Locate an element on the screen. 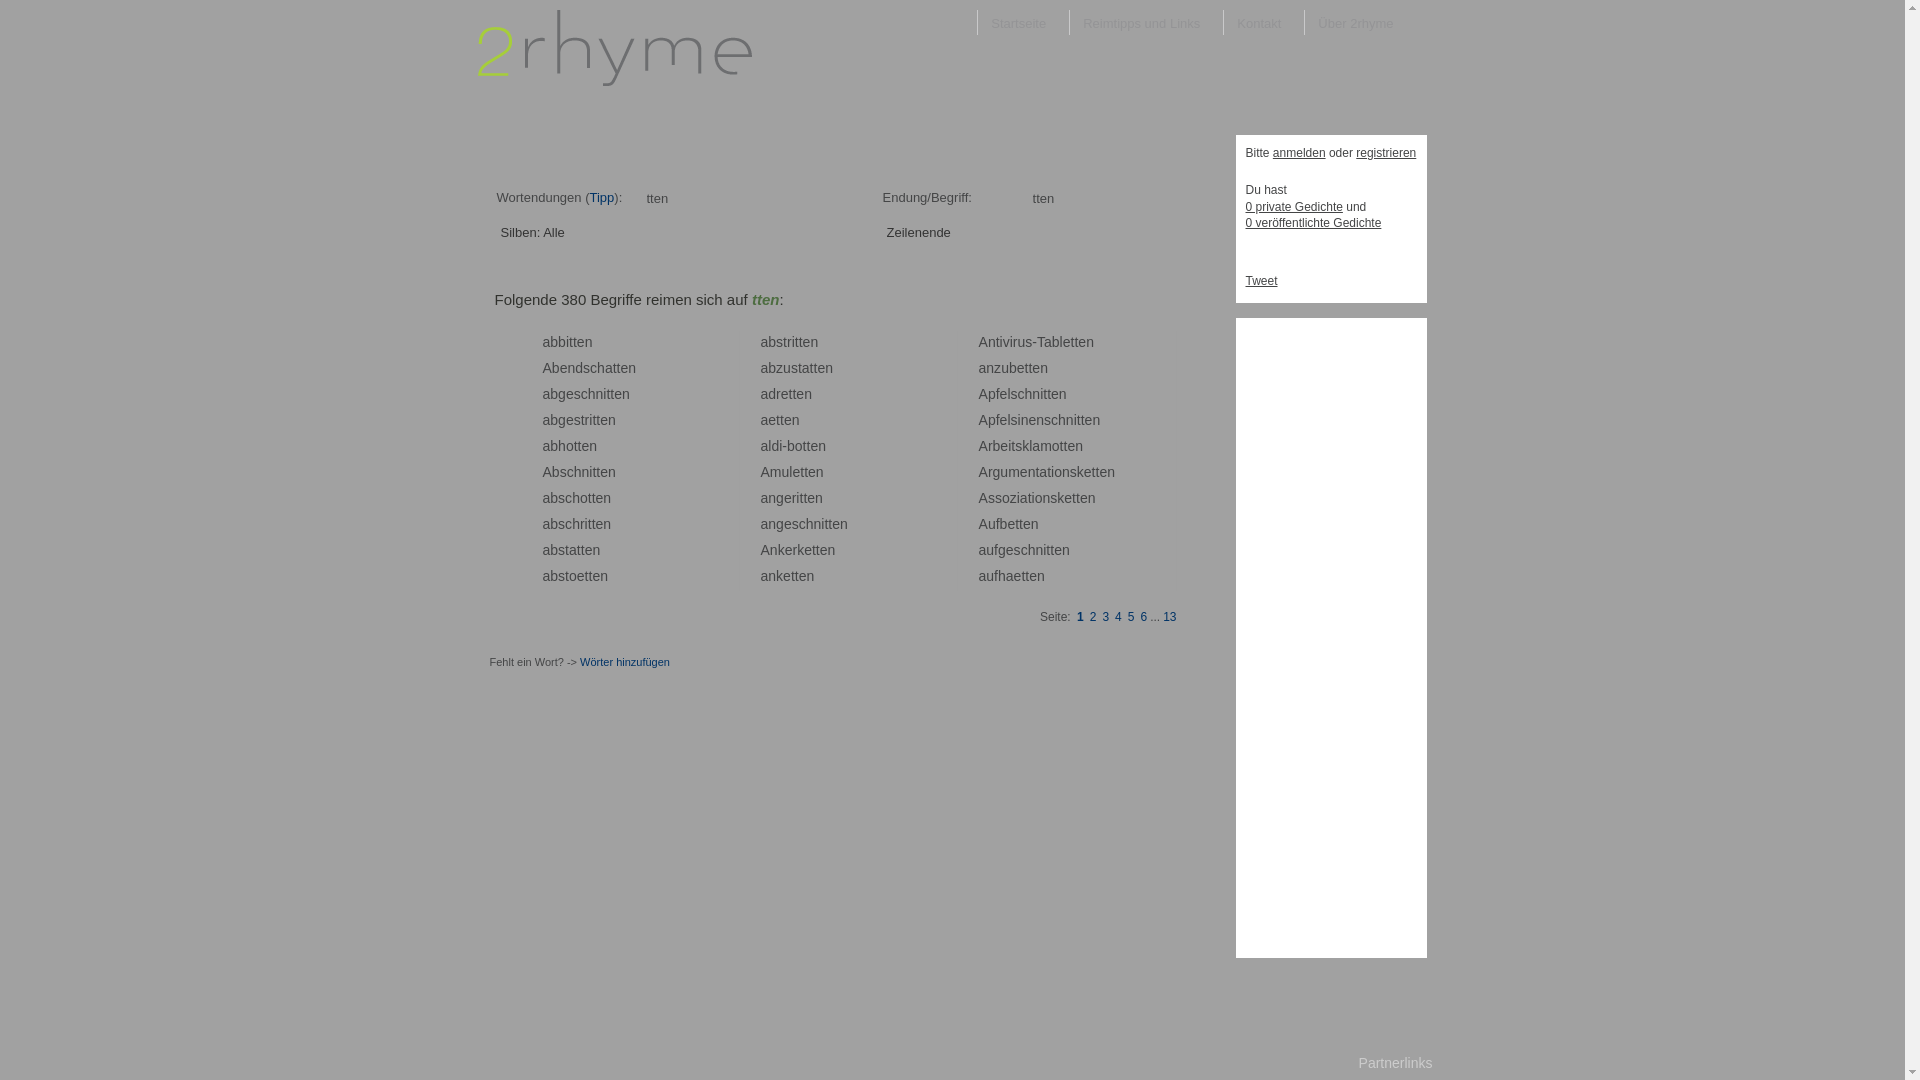 The height and width of the screenshot is (1080, 1920). n is located at coordinates (1039, 550).